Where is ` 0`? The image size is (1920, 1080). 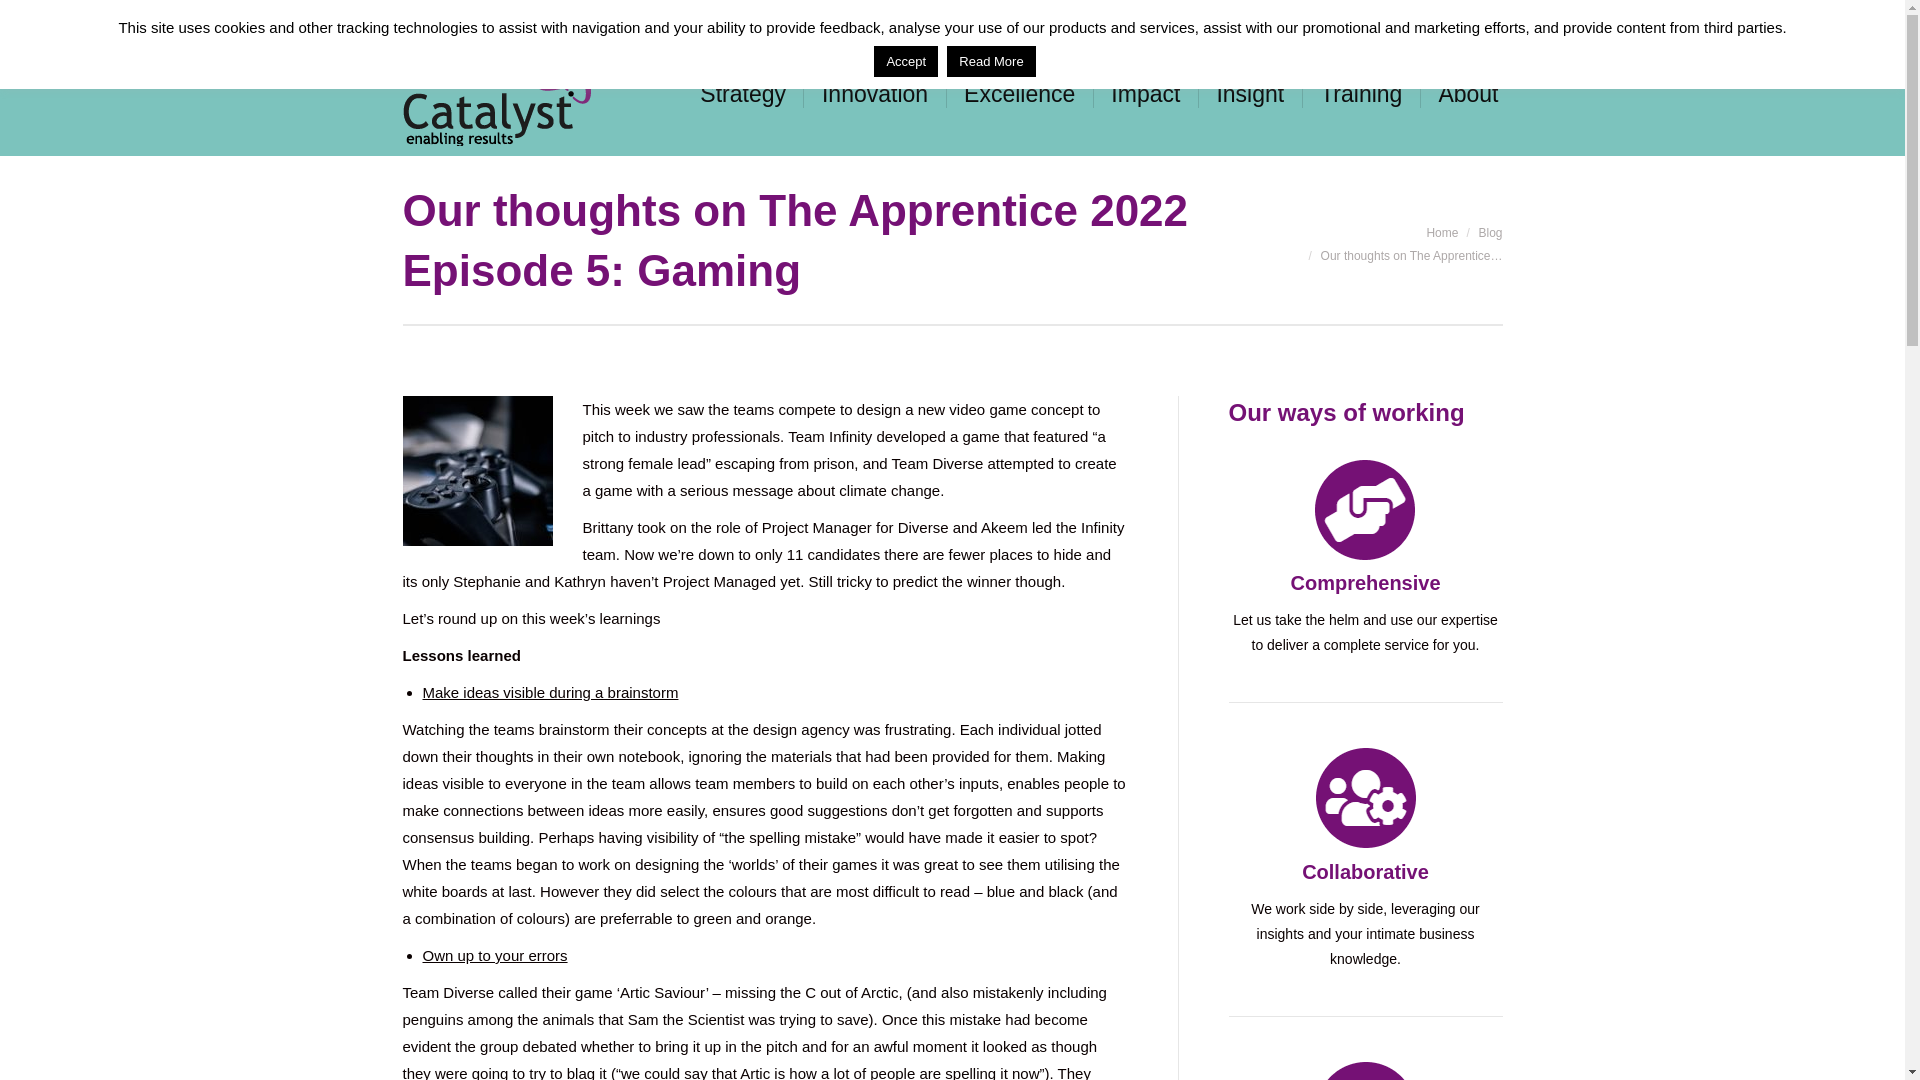  0 is located at coordinates (1488, 18).